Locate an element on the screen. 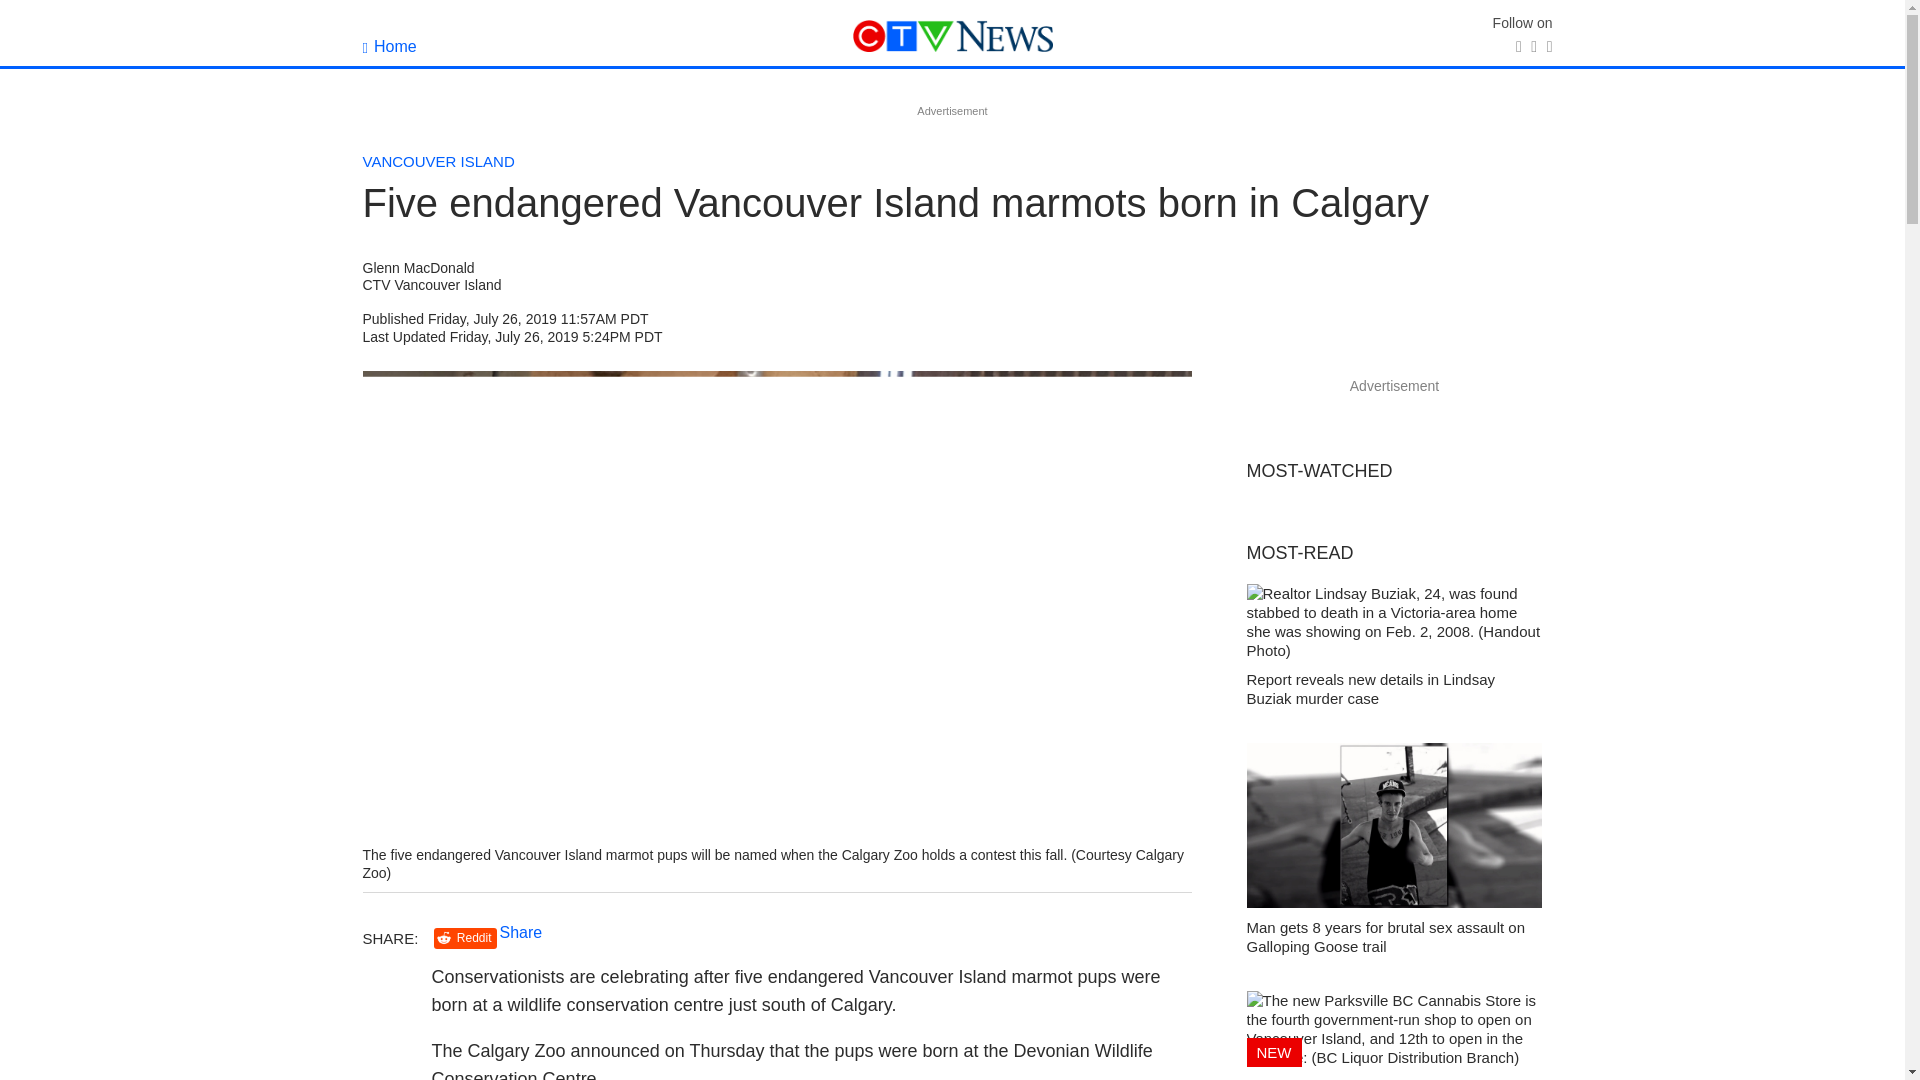 The image size is (1920, 1080). Home is located at coordinates (389, 46).